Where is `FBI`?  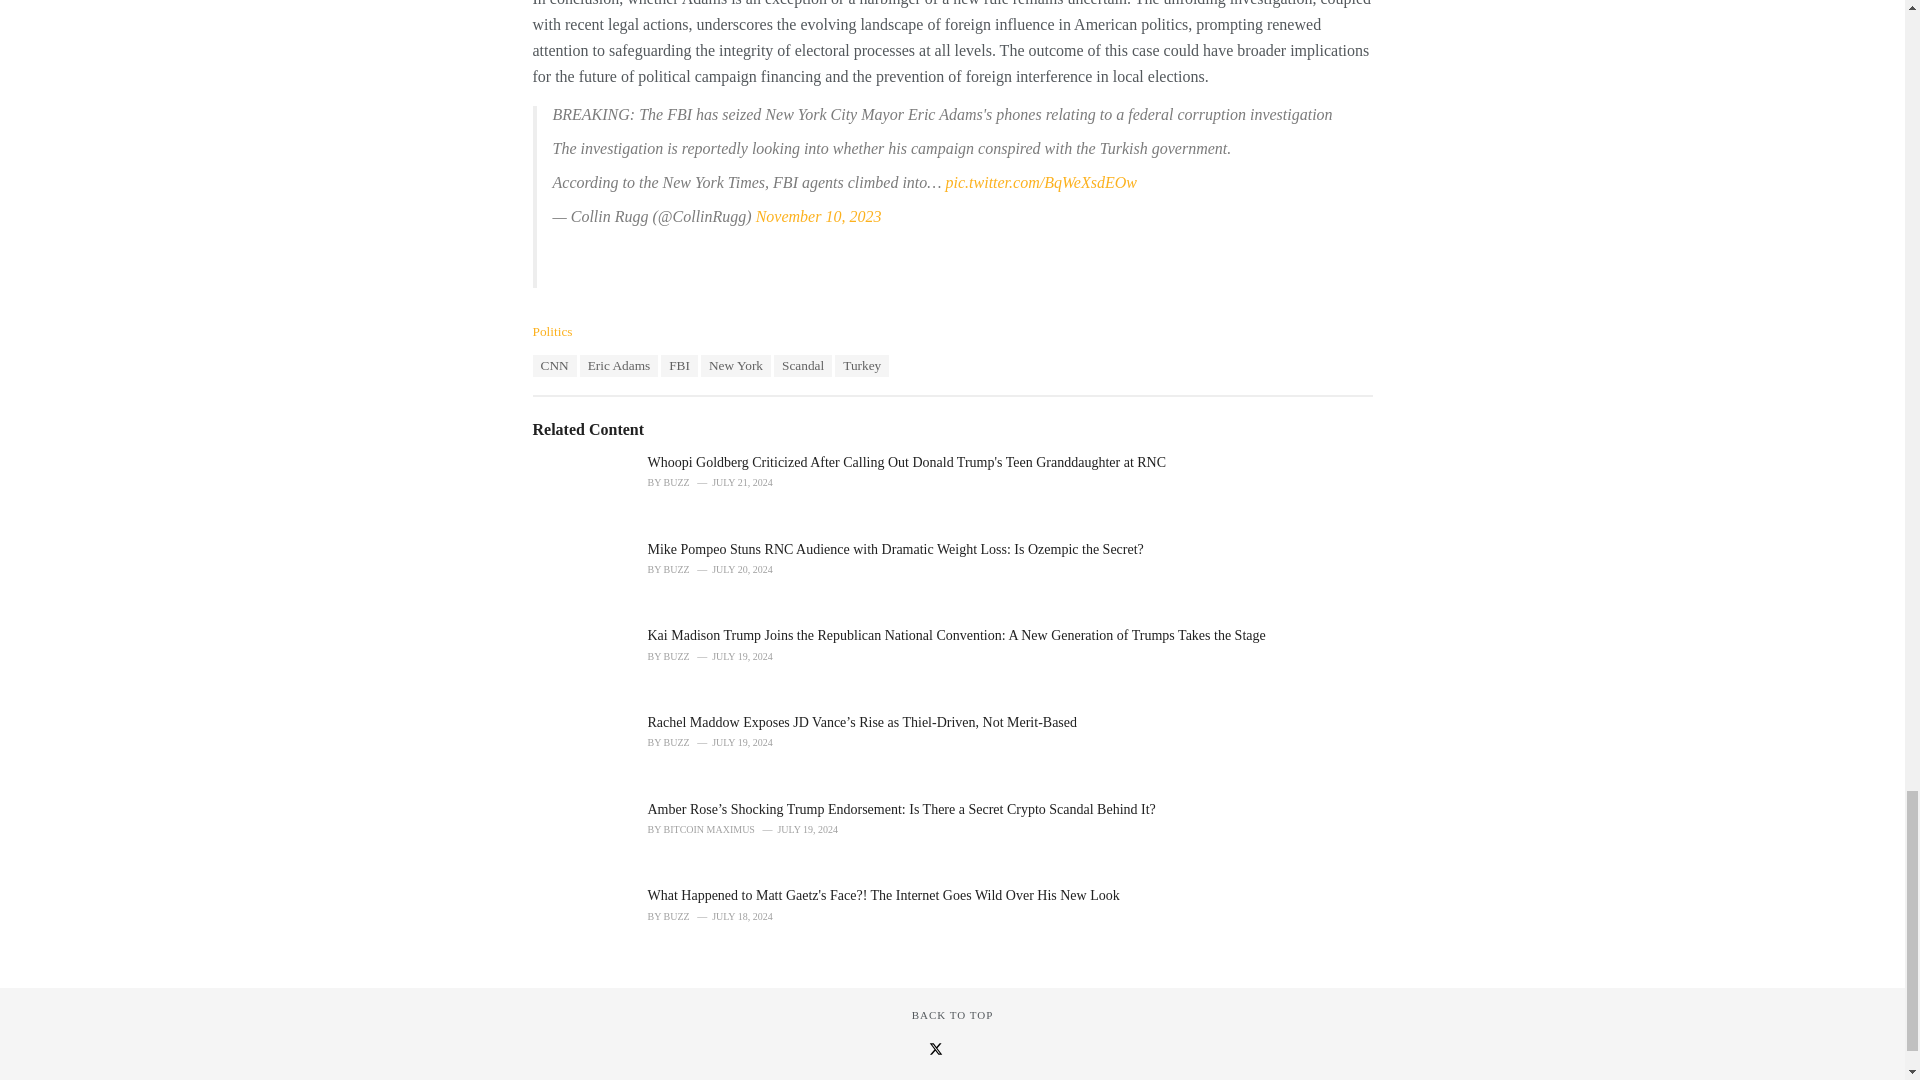 FBI is located at coordinates (679, 366).